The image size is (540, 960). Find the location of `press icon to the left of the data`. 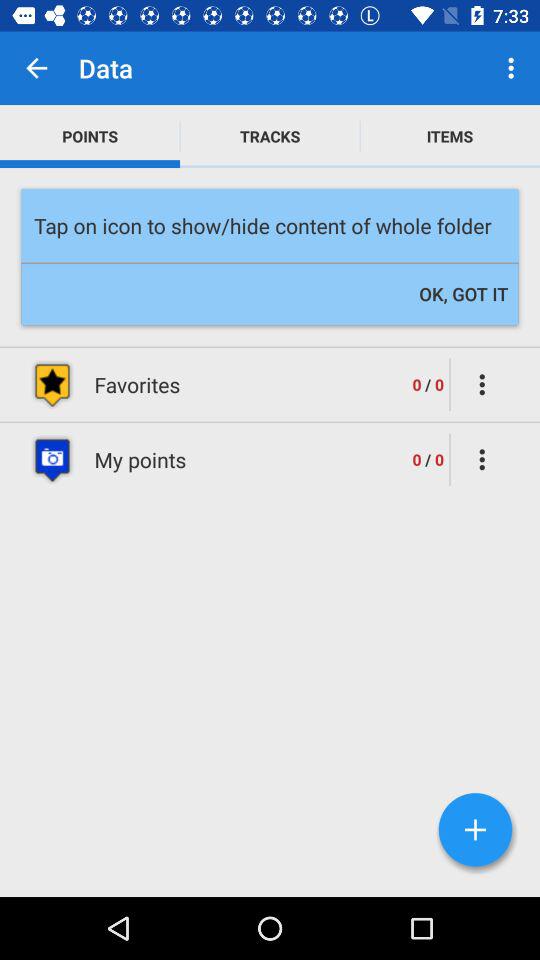

press icon to the left of the data is located at coordinates (36, 68).